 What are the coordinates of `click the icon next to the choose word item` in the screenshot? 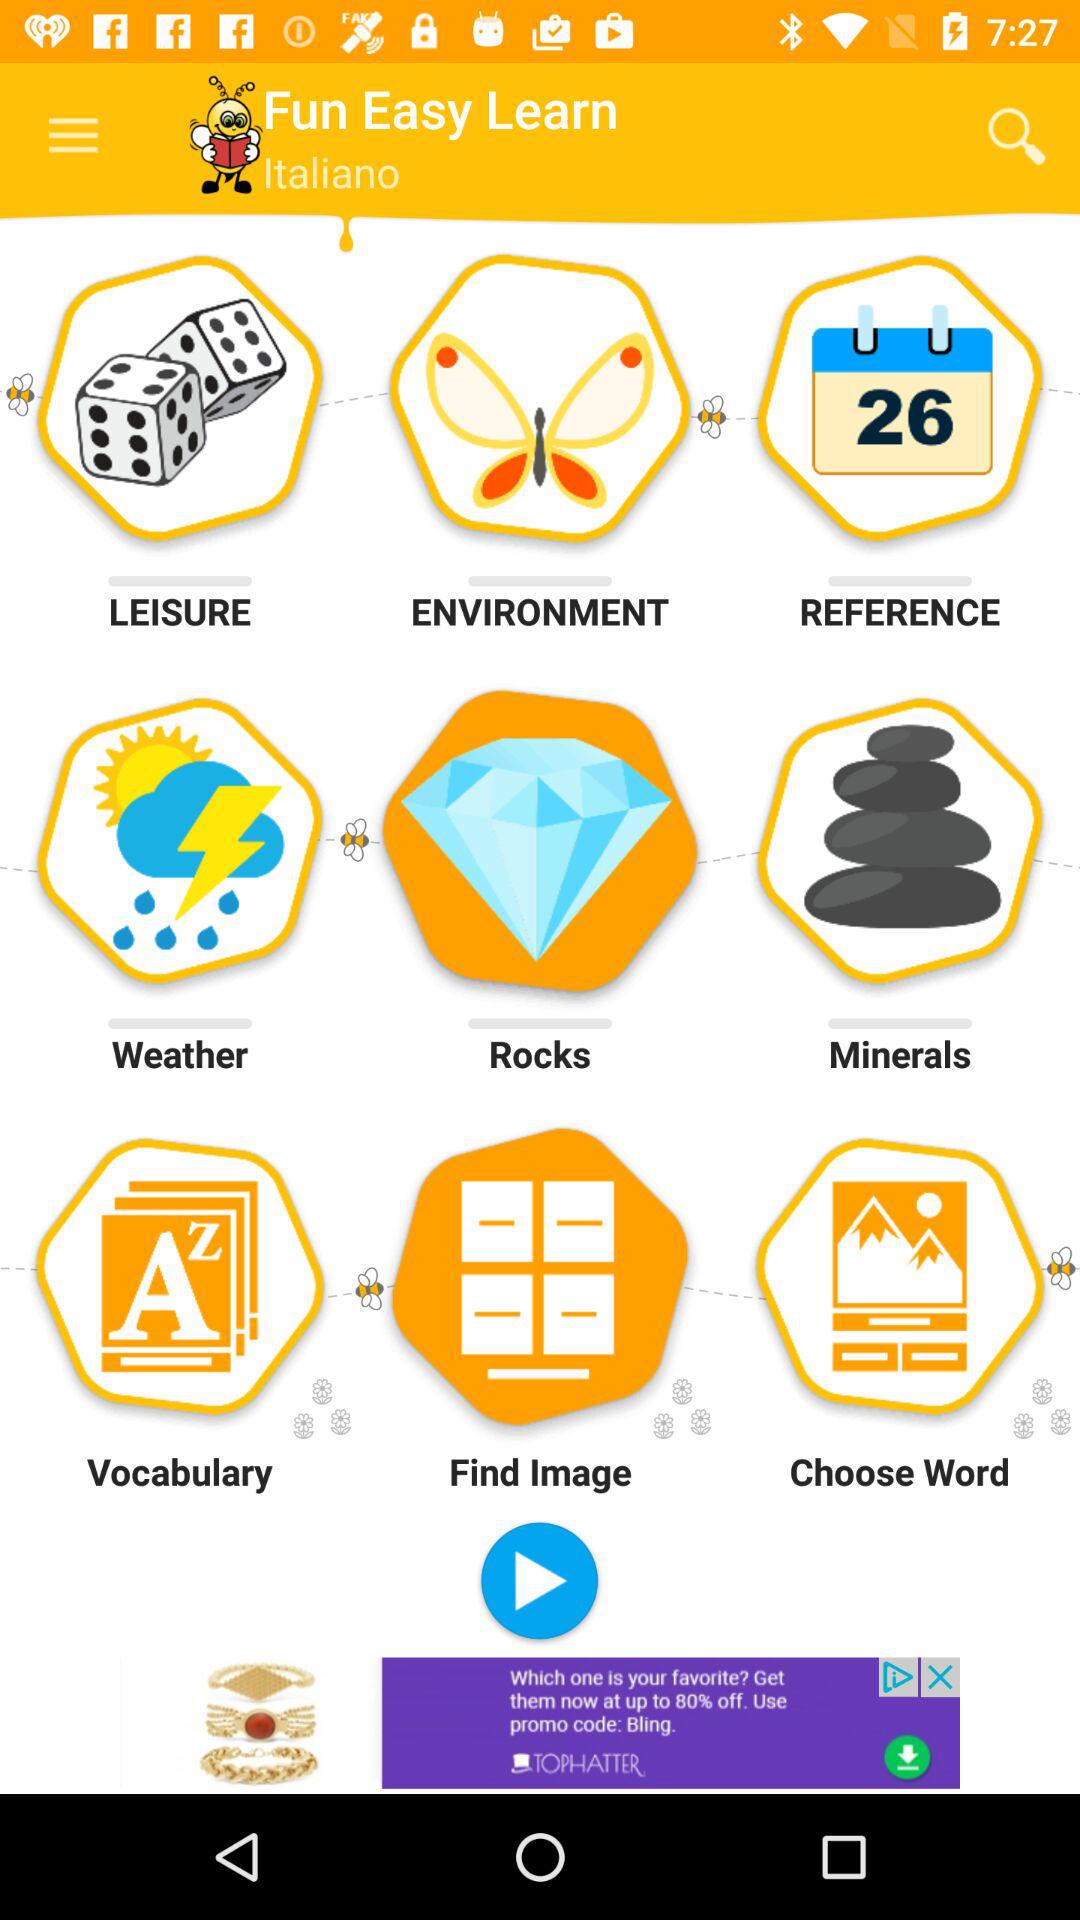 It's located at (539, 1583).